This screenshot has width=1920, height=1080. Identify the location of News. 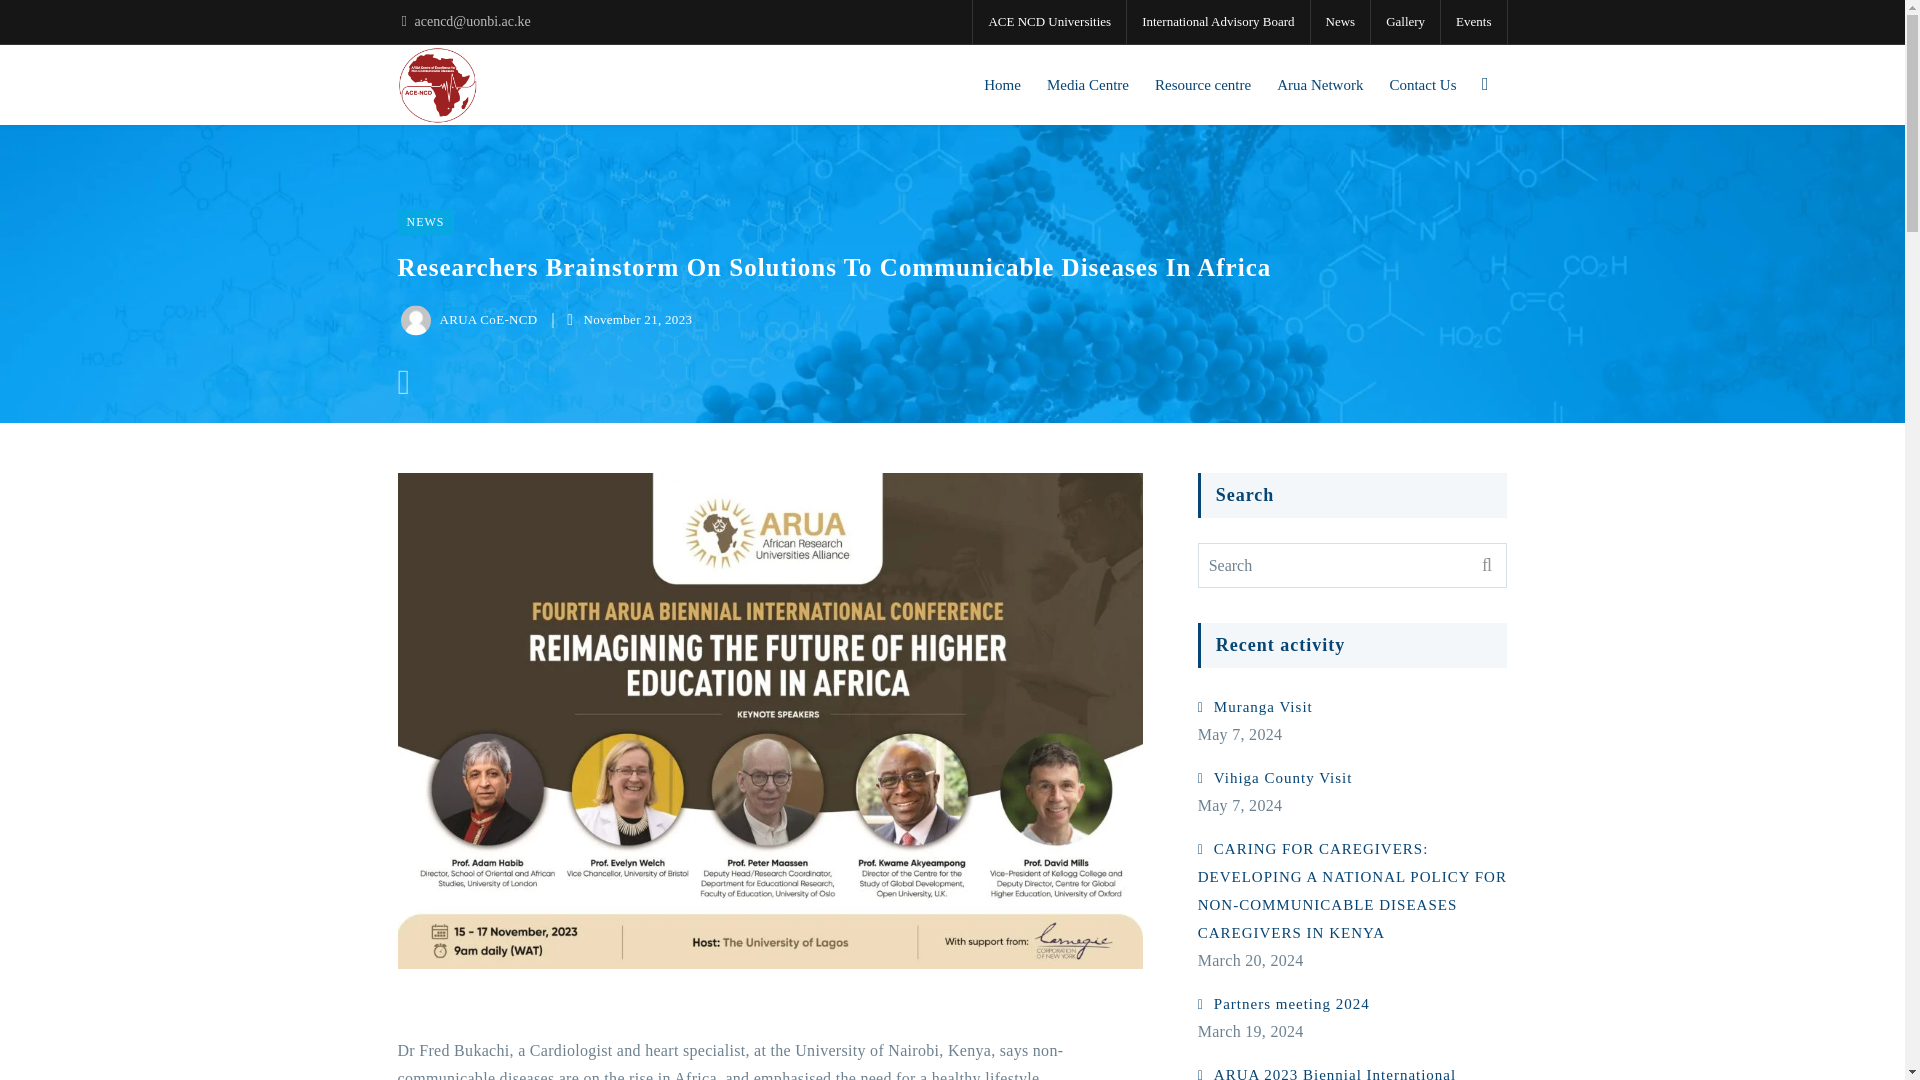
(1340, 22).